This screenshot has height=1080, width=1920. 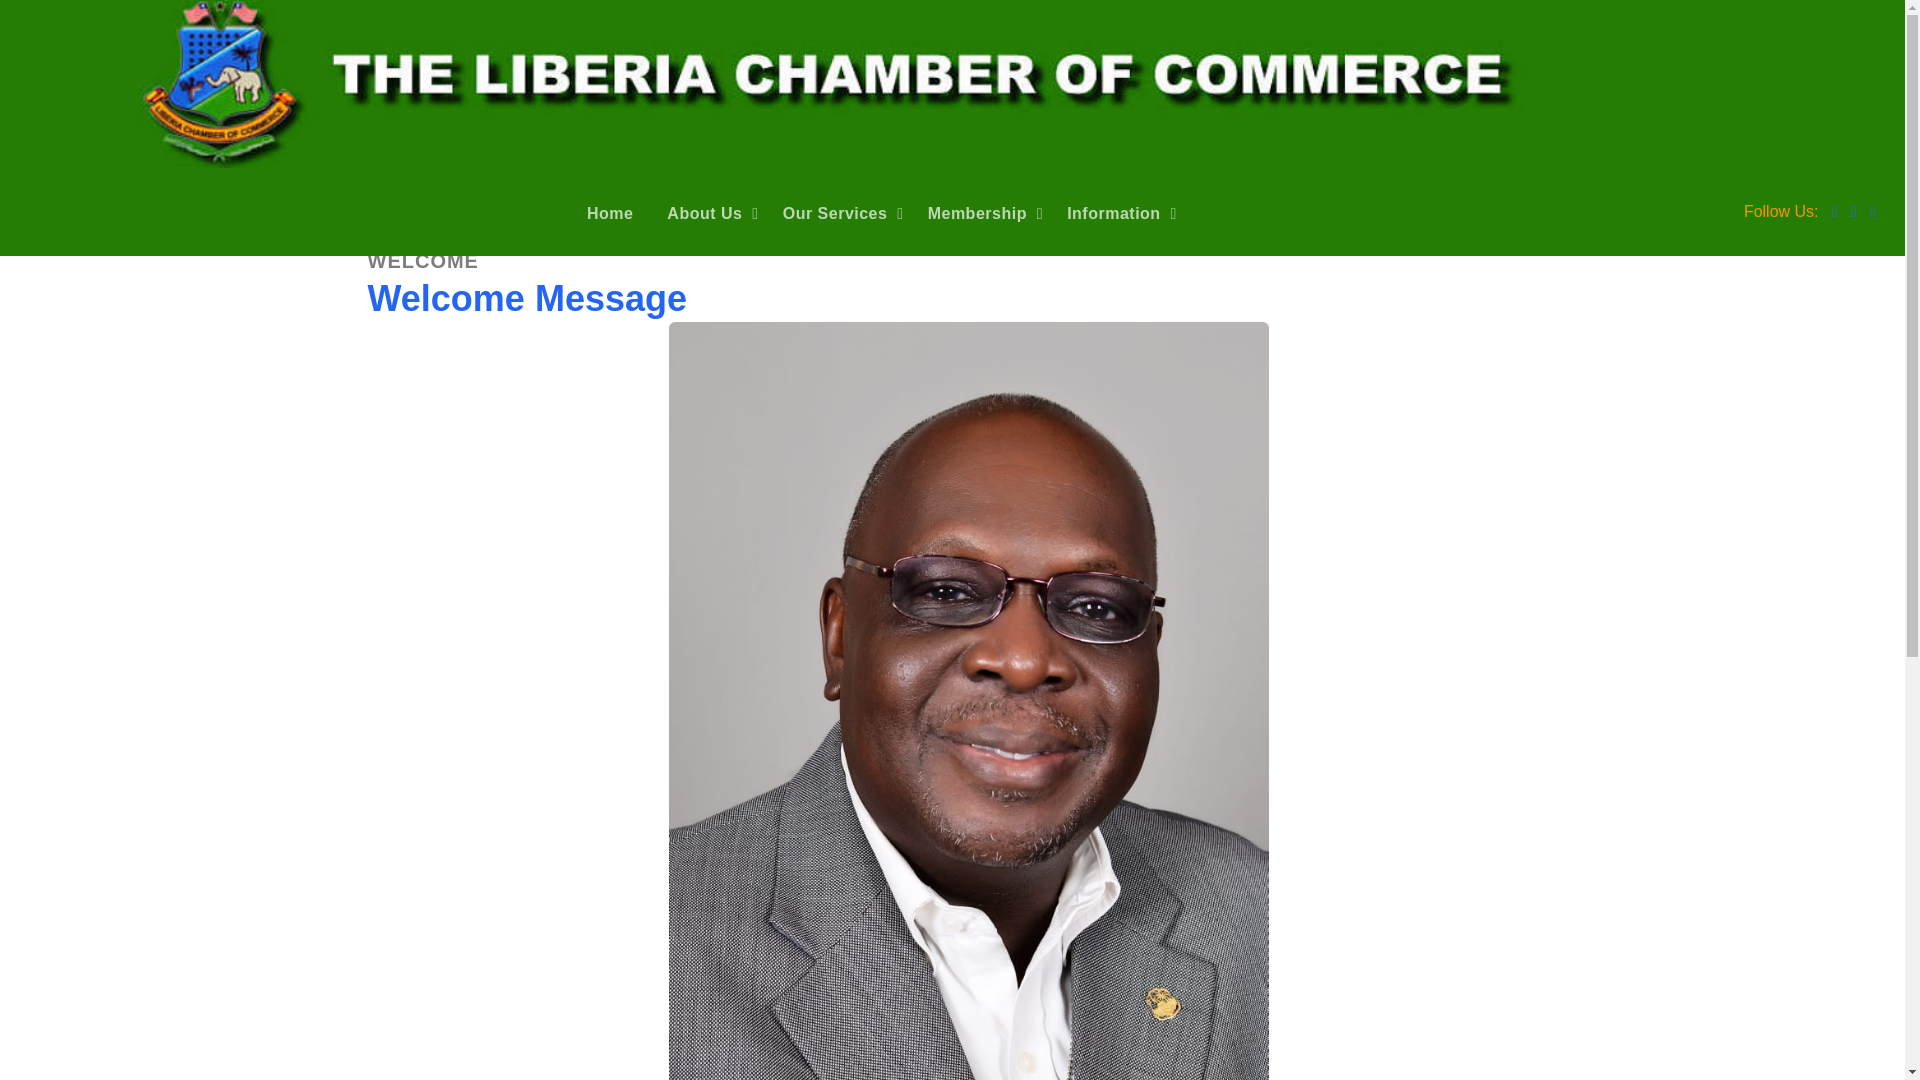 What do you see at coordinates (712, 212) in the screenshot?
I see `About Us  ` at bounding box center [712, 212].